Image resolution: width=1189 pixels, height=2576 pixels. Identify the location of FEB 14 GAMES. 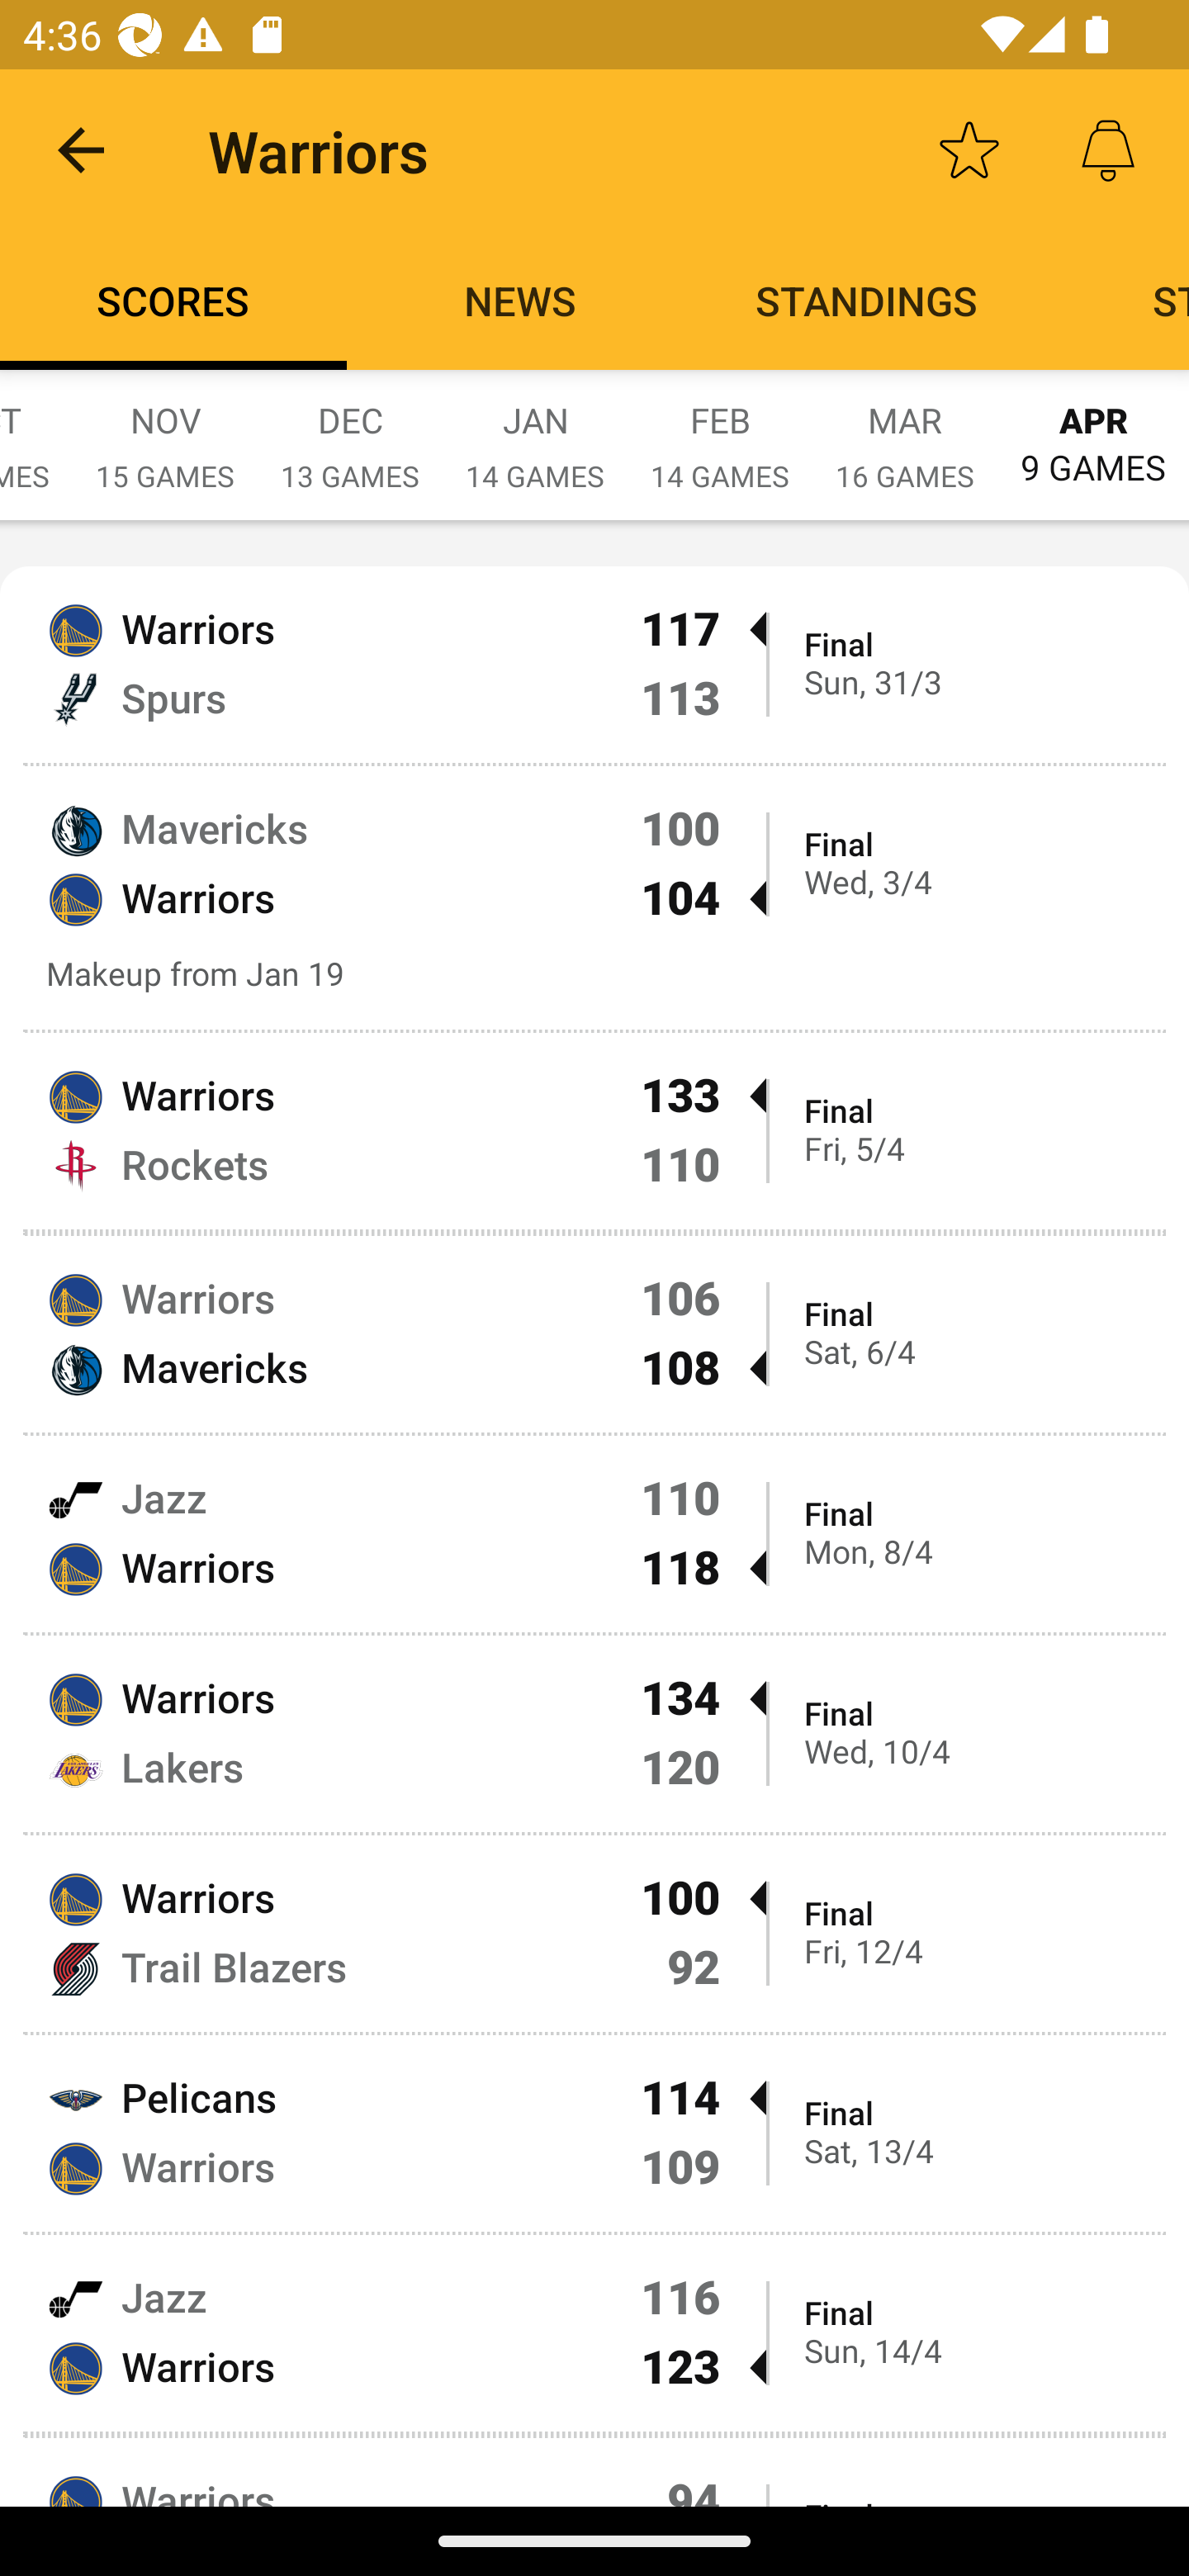
(720, 431).